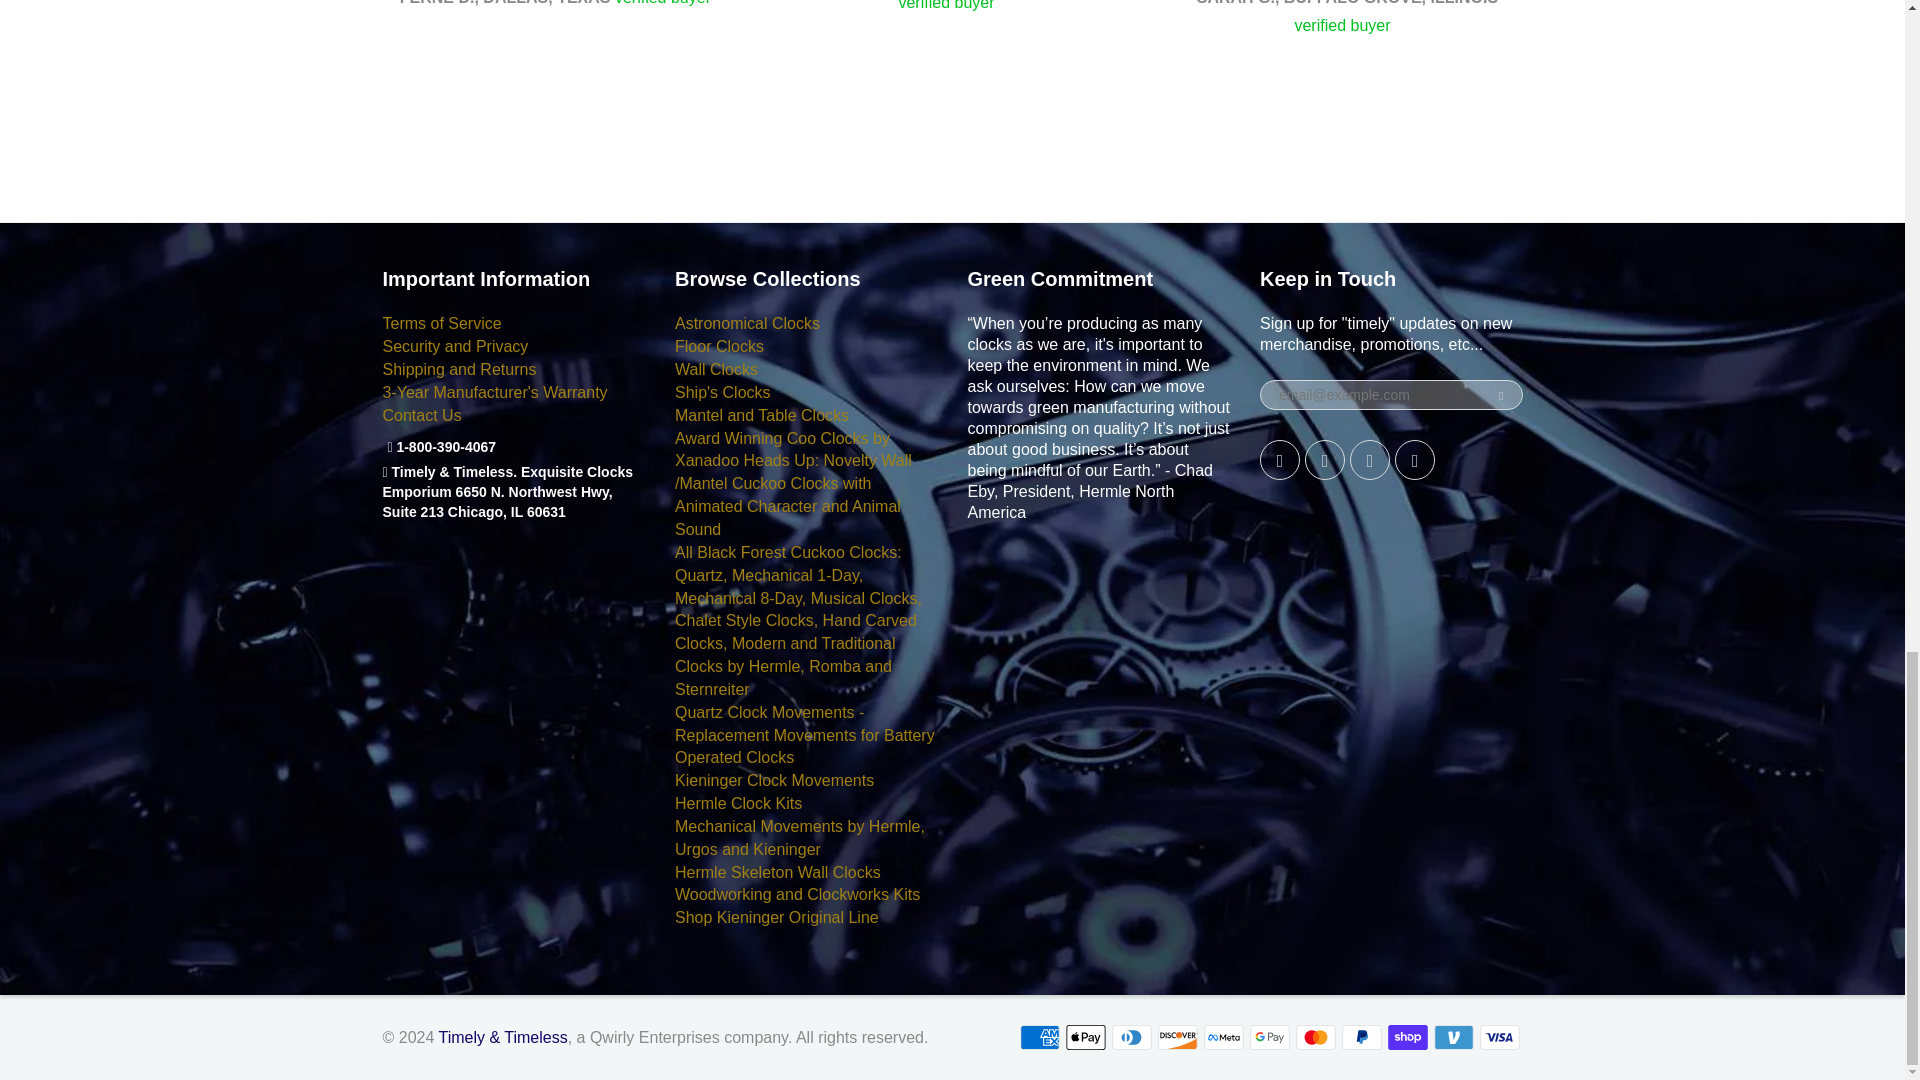 This screenshot has height=1080, width=1920. I want to click on Facebook, so click(1279, 459).